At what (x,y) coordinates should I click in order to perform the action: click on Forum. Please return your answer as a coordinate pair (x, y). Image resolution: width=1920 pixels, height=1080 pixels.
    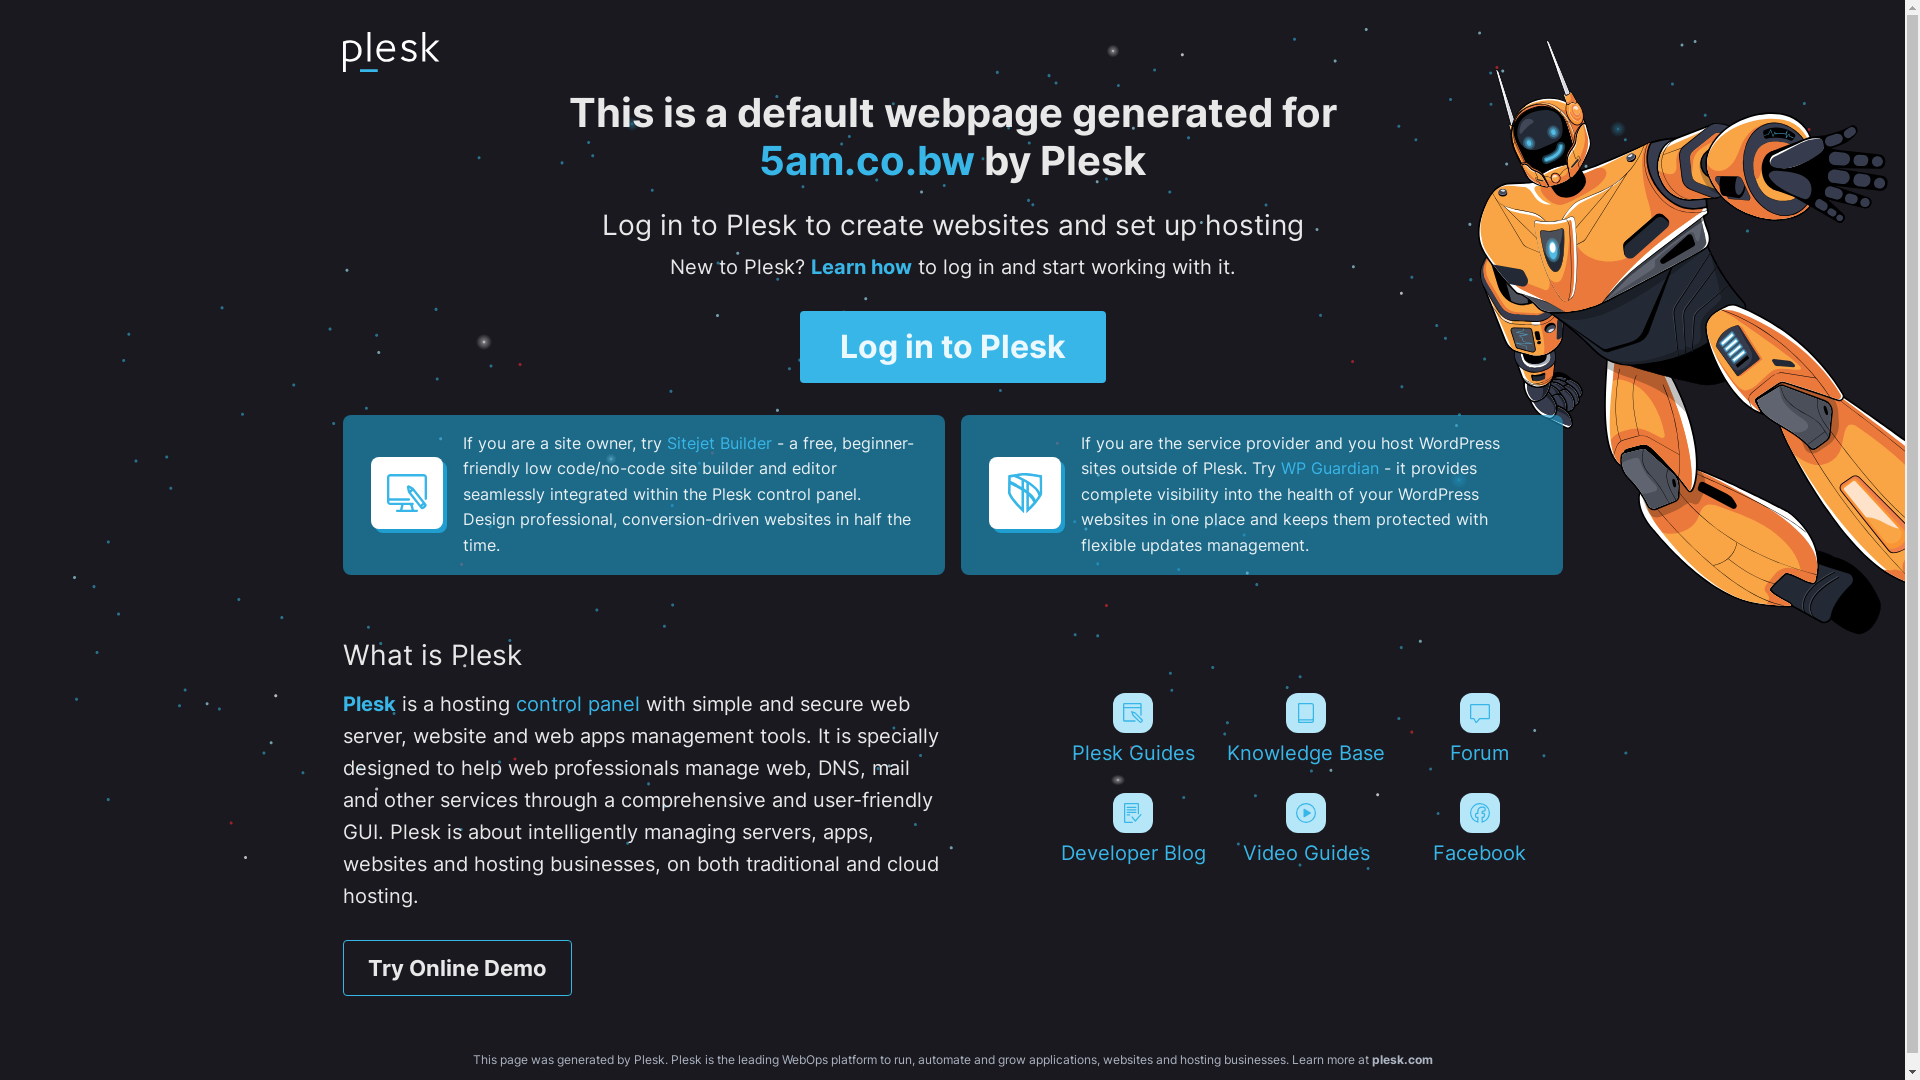
    Looking at the image, I should click on (1480, 729).